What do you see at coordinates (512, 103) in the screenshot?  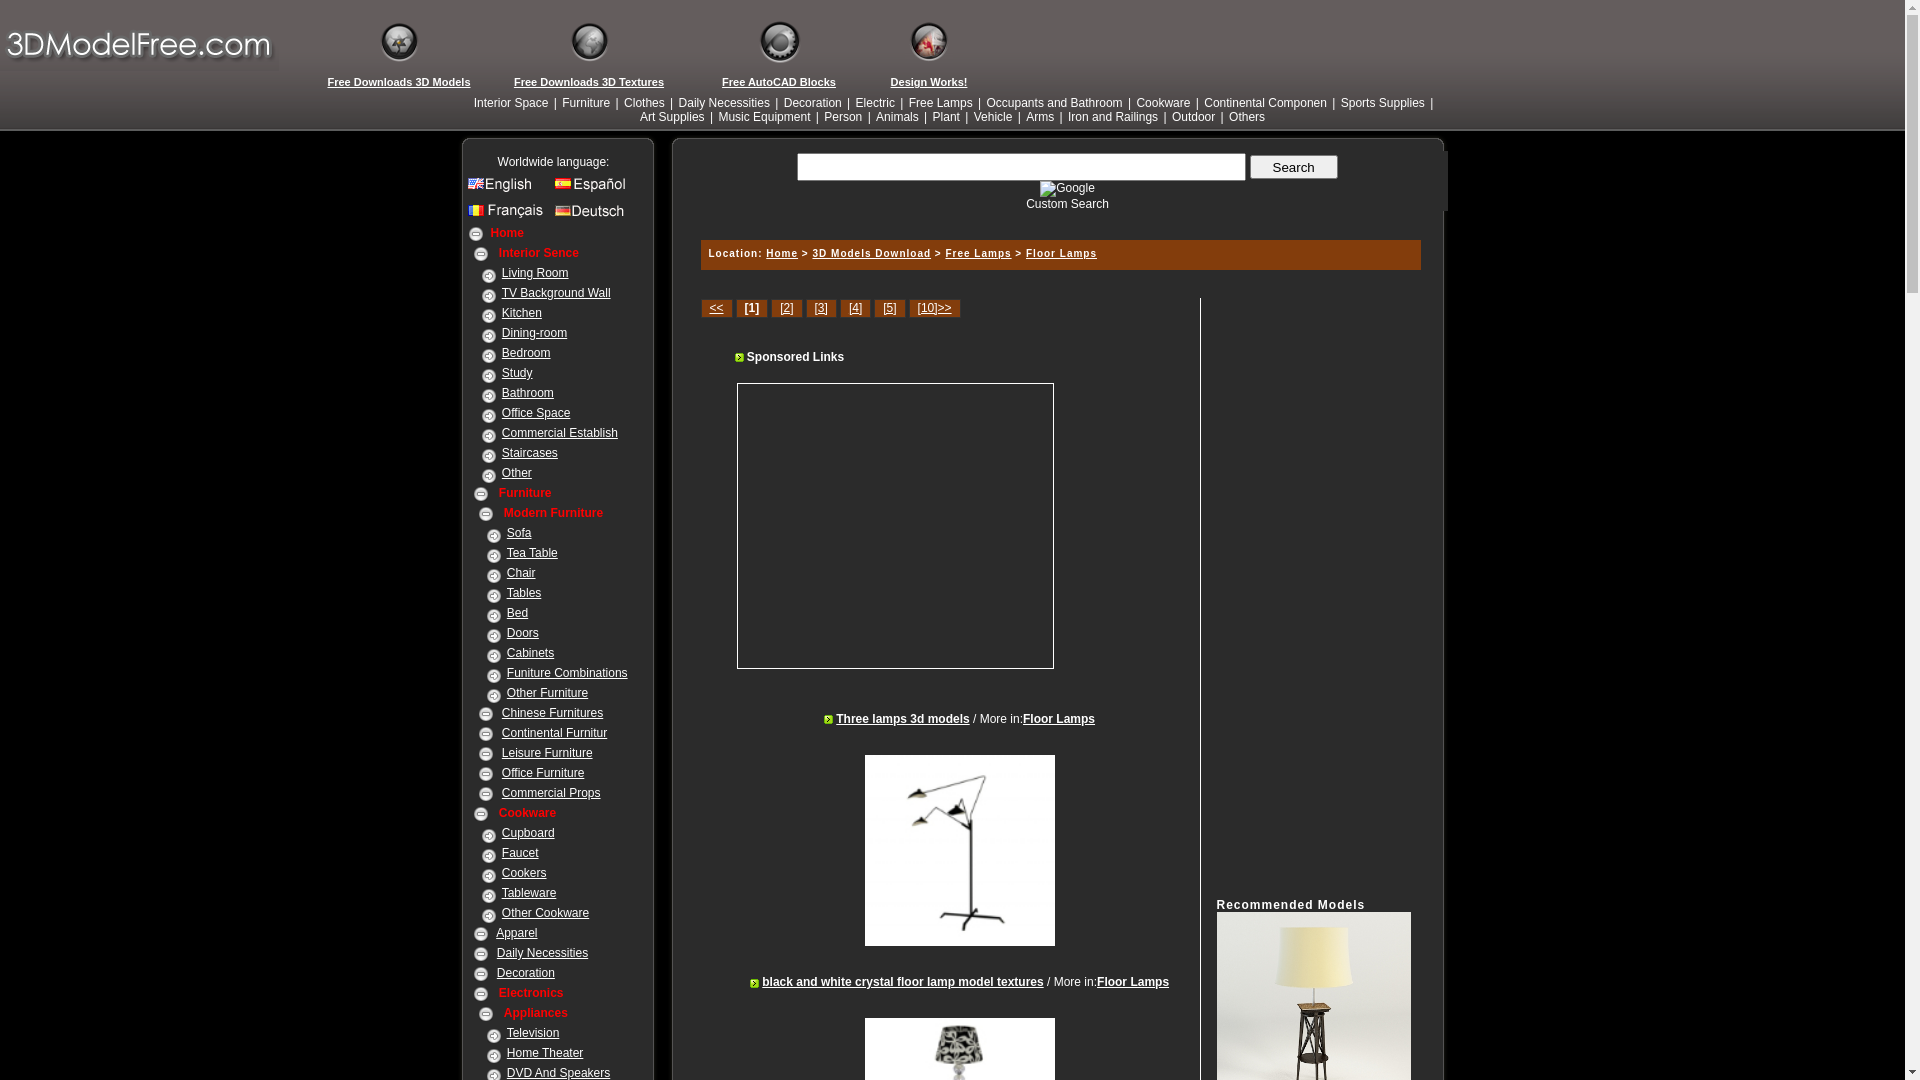 I see `Interior Space` at bounding box center [512, 103].